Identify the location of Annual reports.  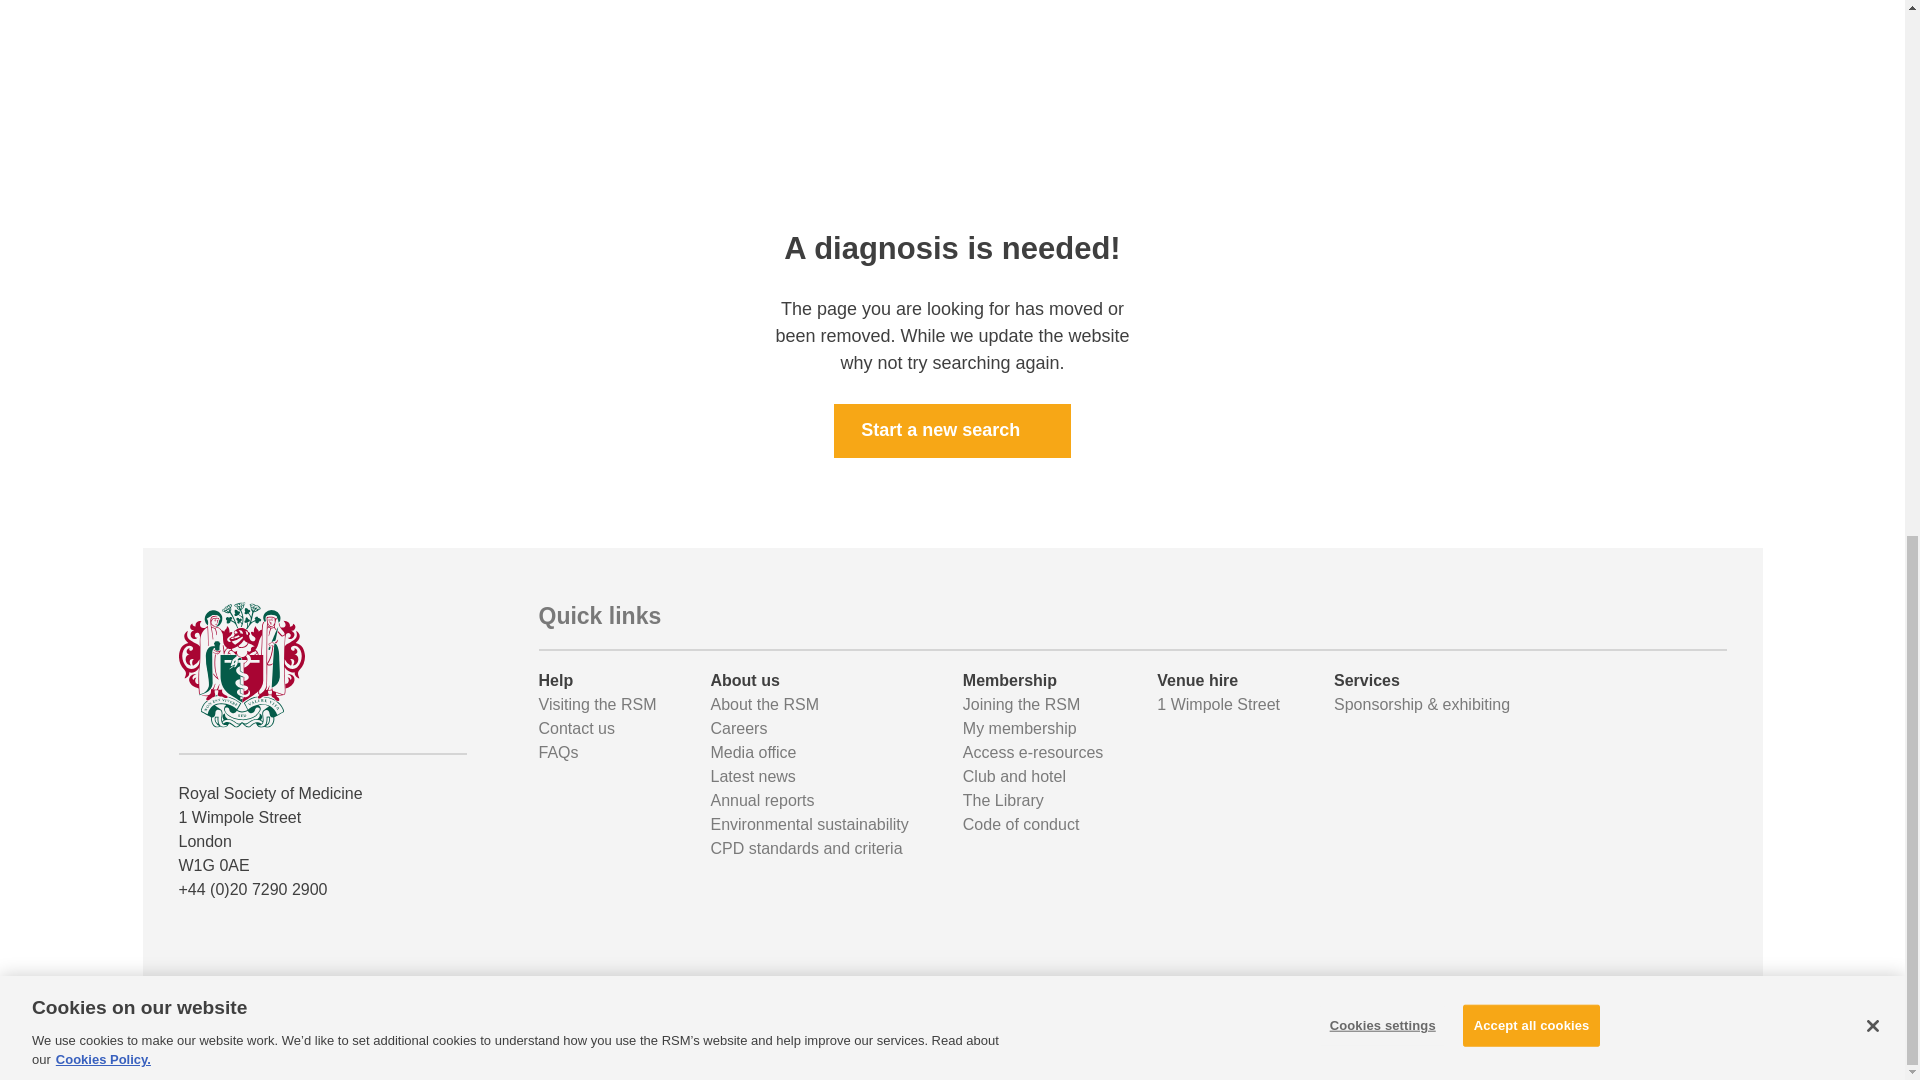
(762, 800).